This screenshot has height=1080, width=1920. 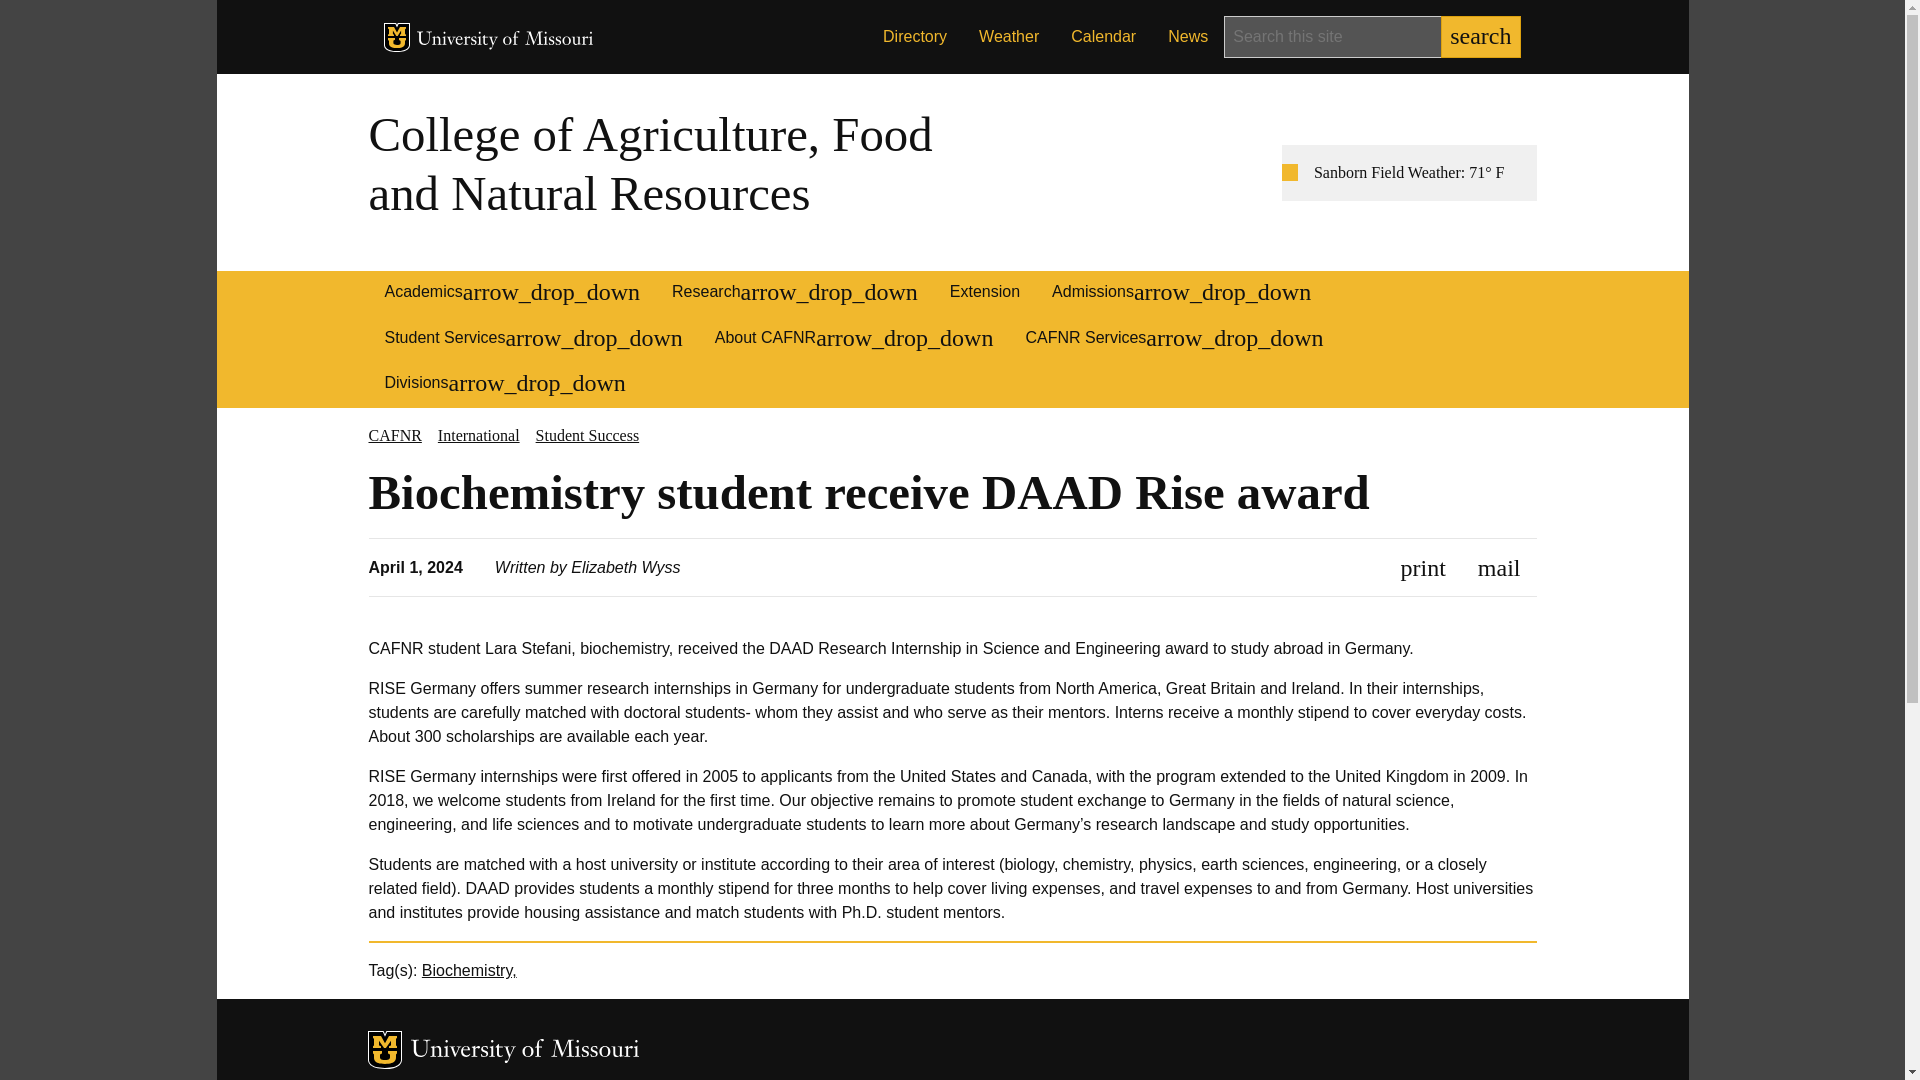 I want to click on Calendar, so click(x=1103, y=37).